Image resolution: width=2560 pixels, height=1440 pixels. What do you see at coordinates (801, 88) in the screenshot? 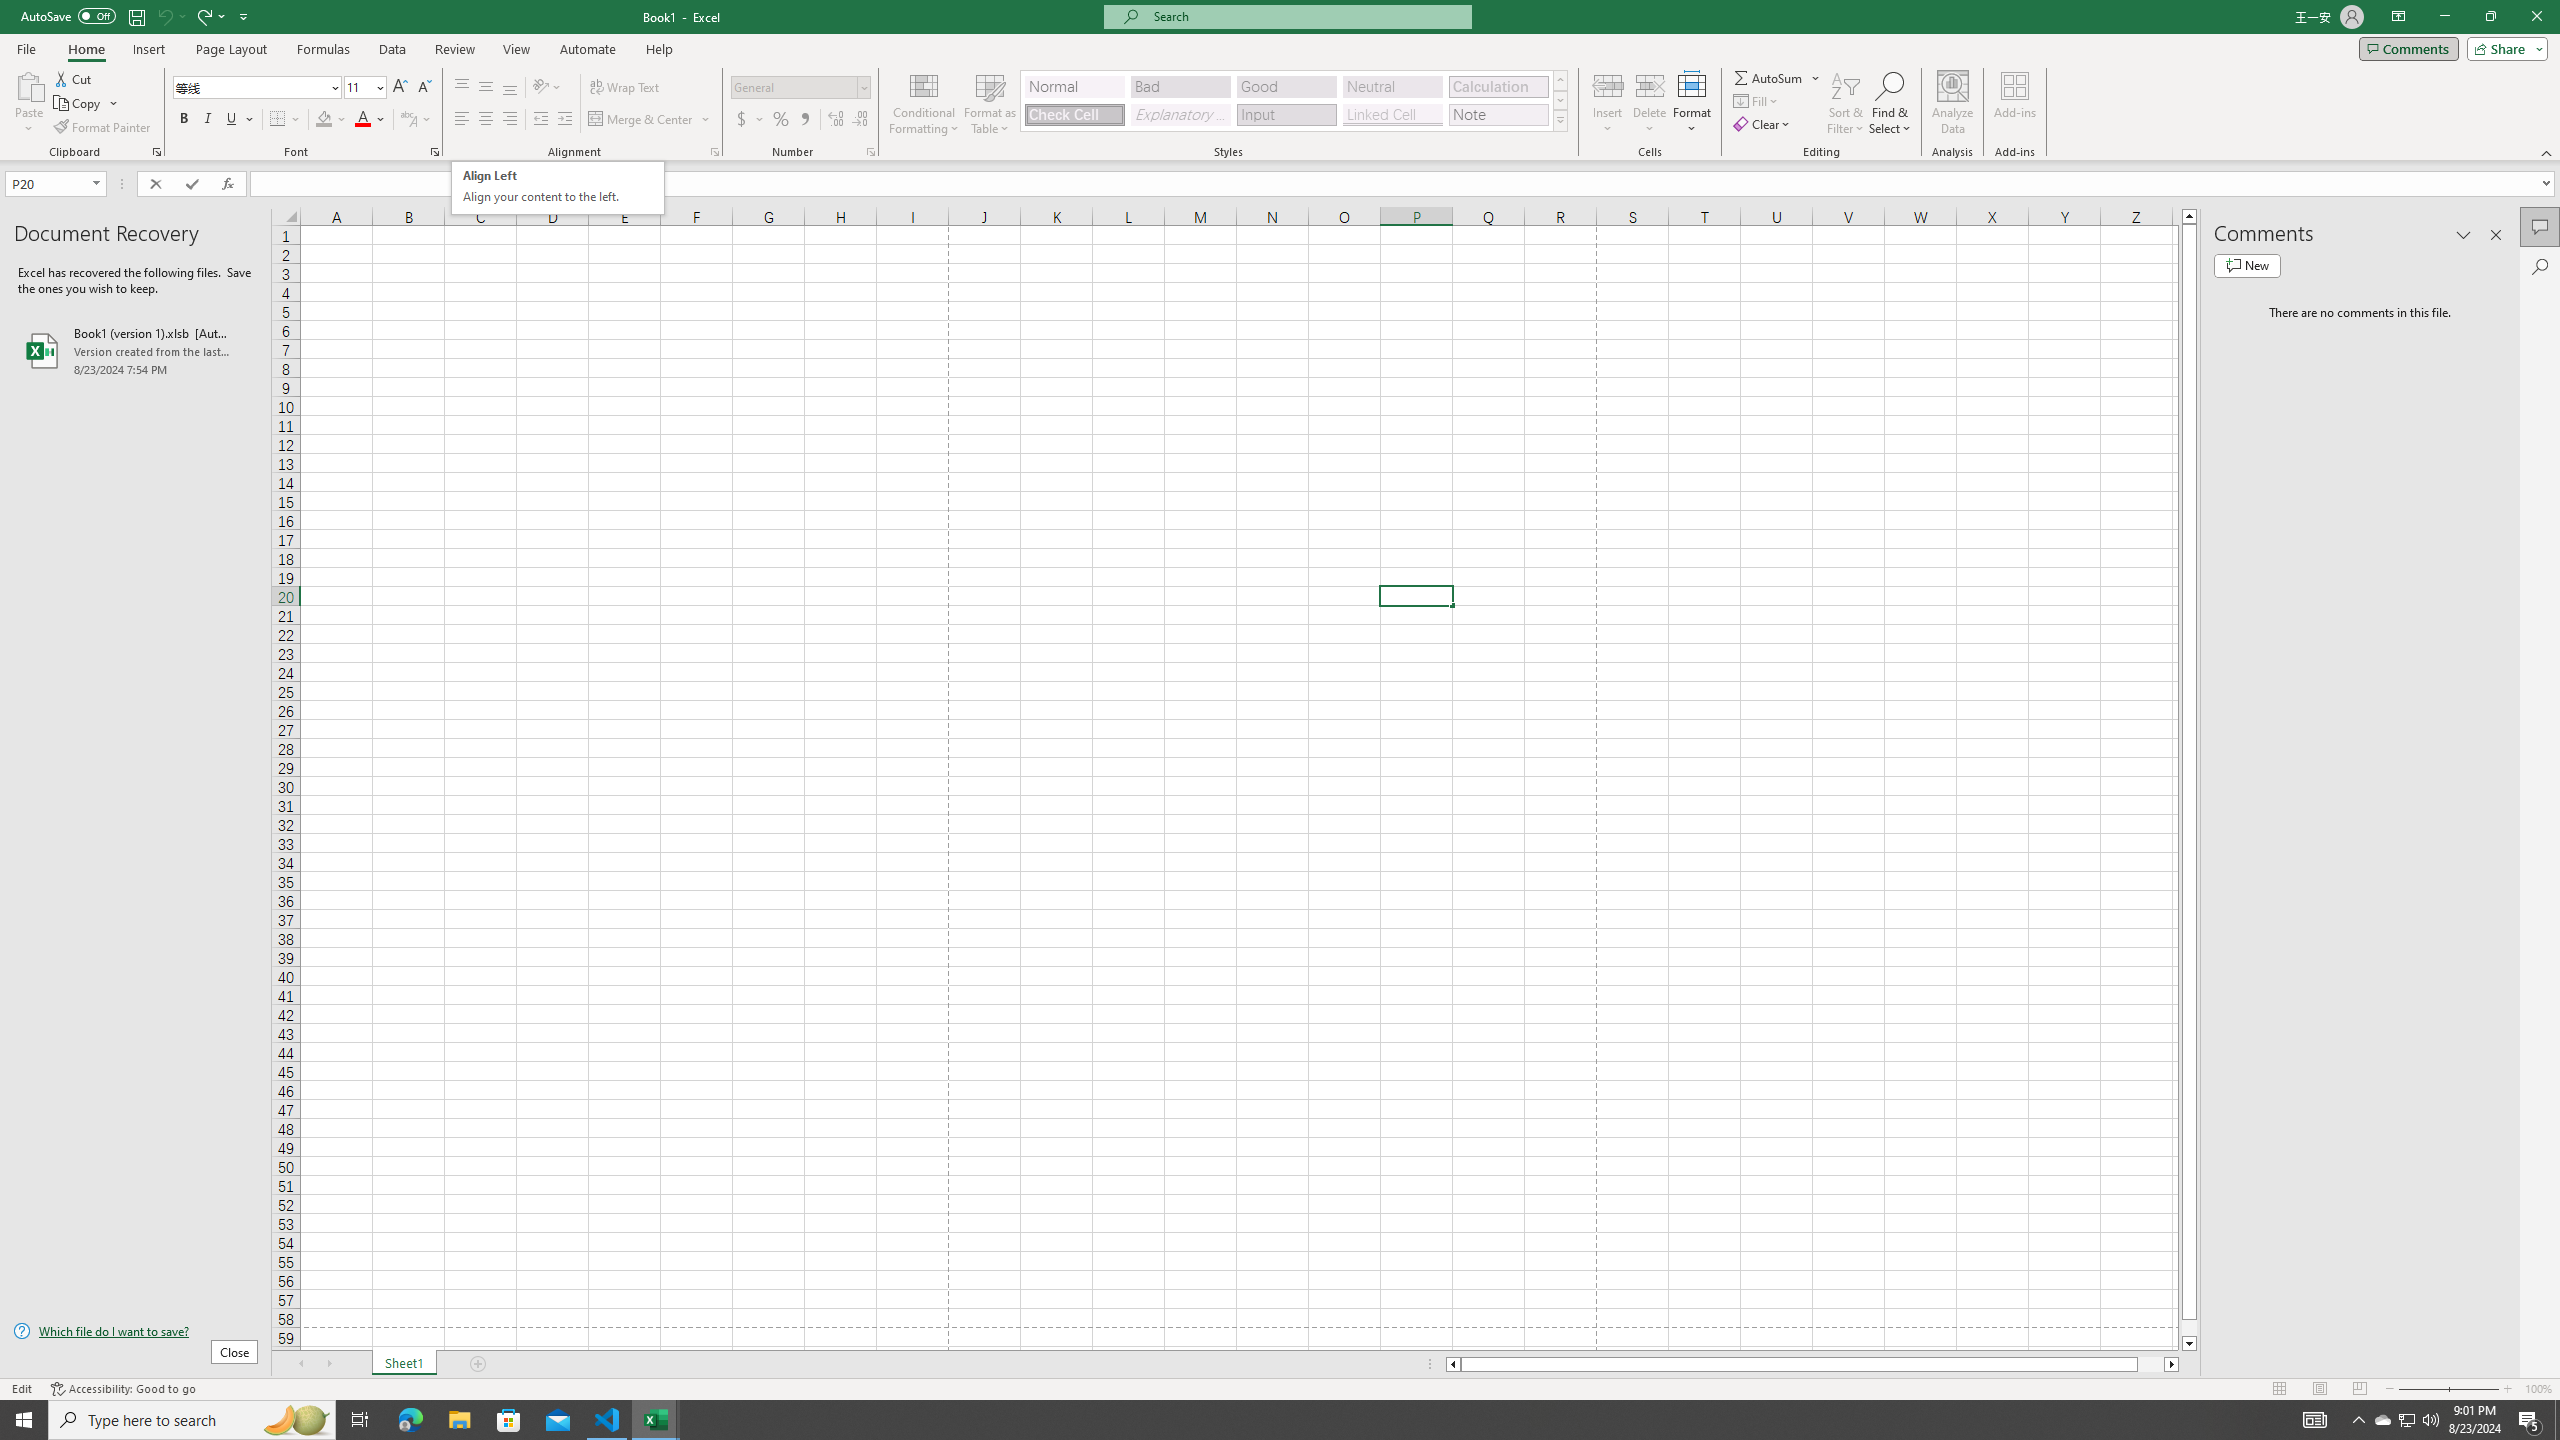
I see `Number Format` at bounding box center [801, 88].